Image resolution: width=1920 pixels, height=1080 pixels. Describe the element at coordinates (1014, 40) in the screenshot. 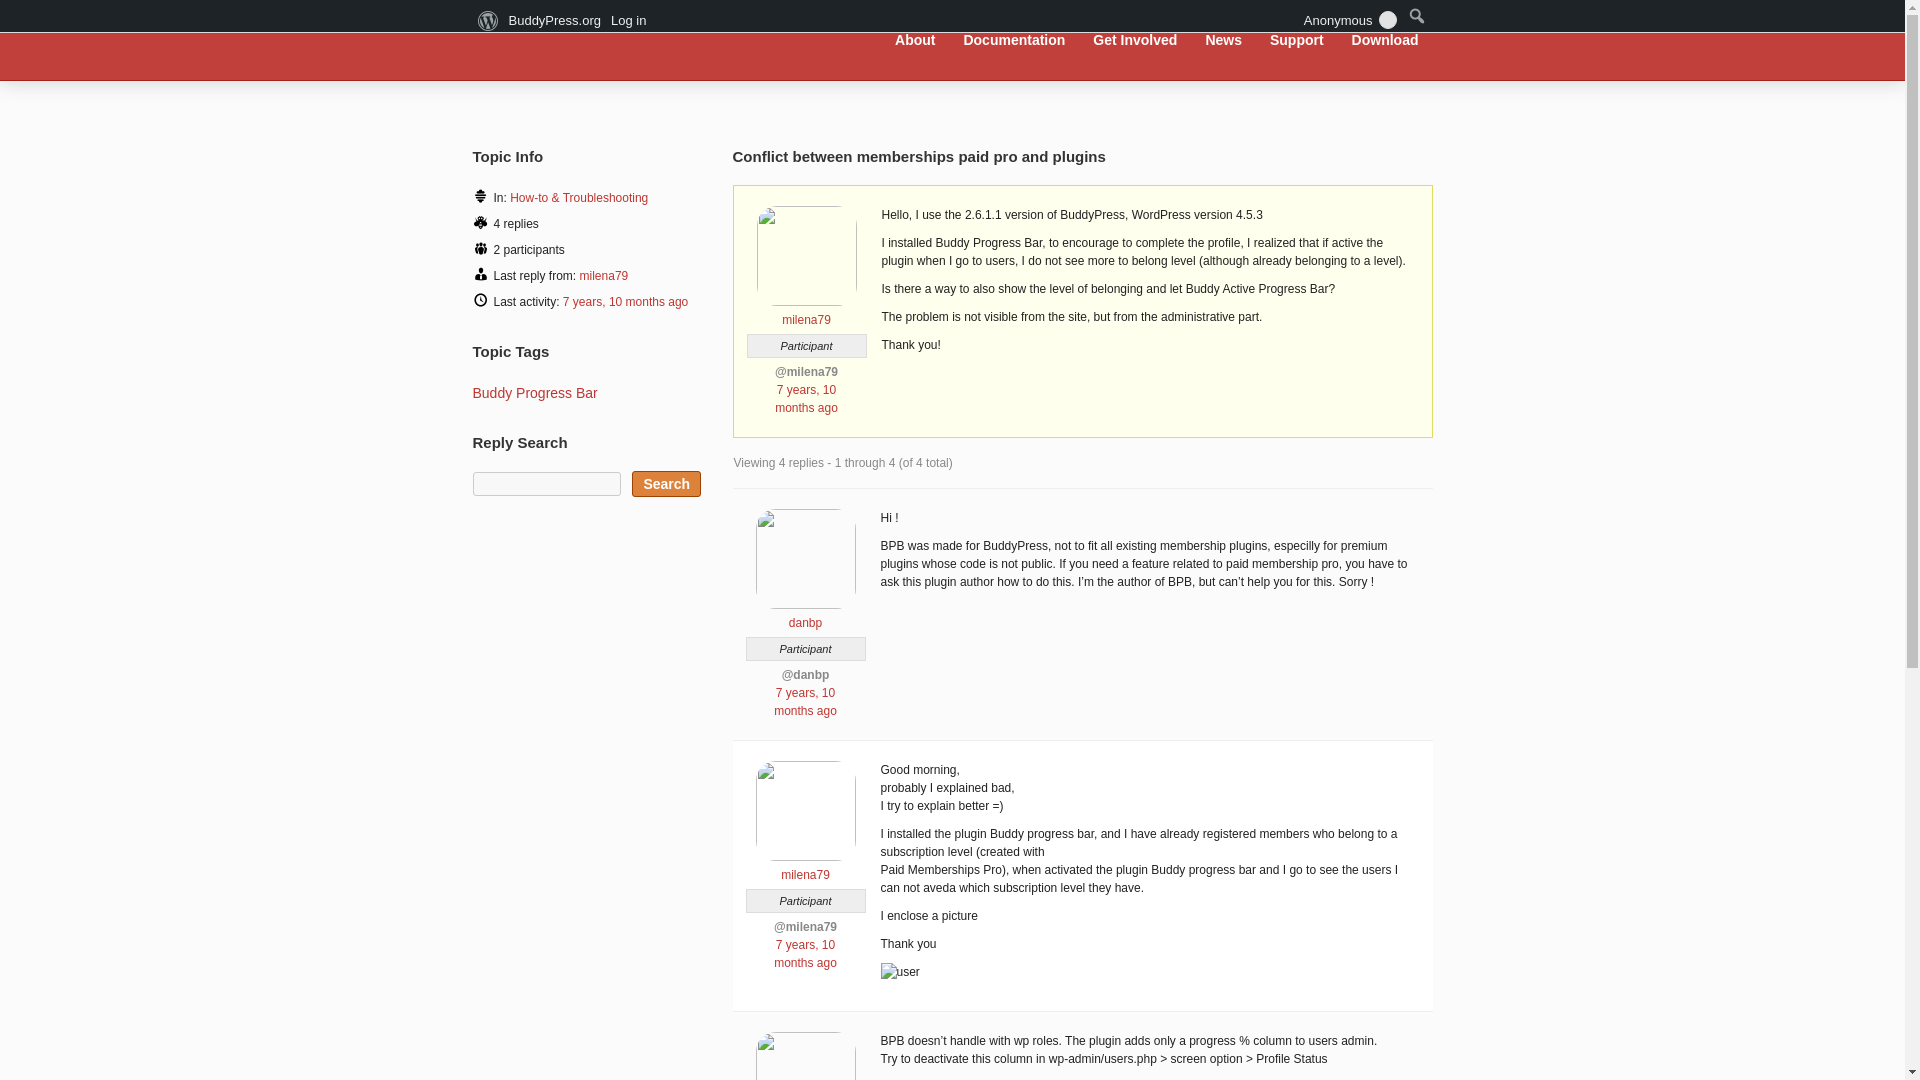

I see `Documentation` at that location.